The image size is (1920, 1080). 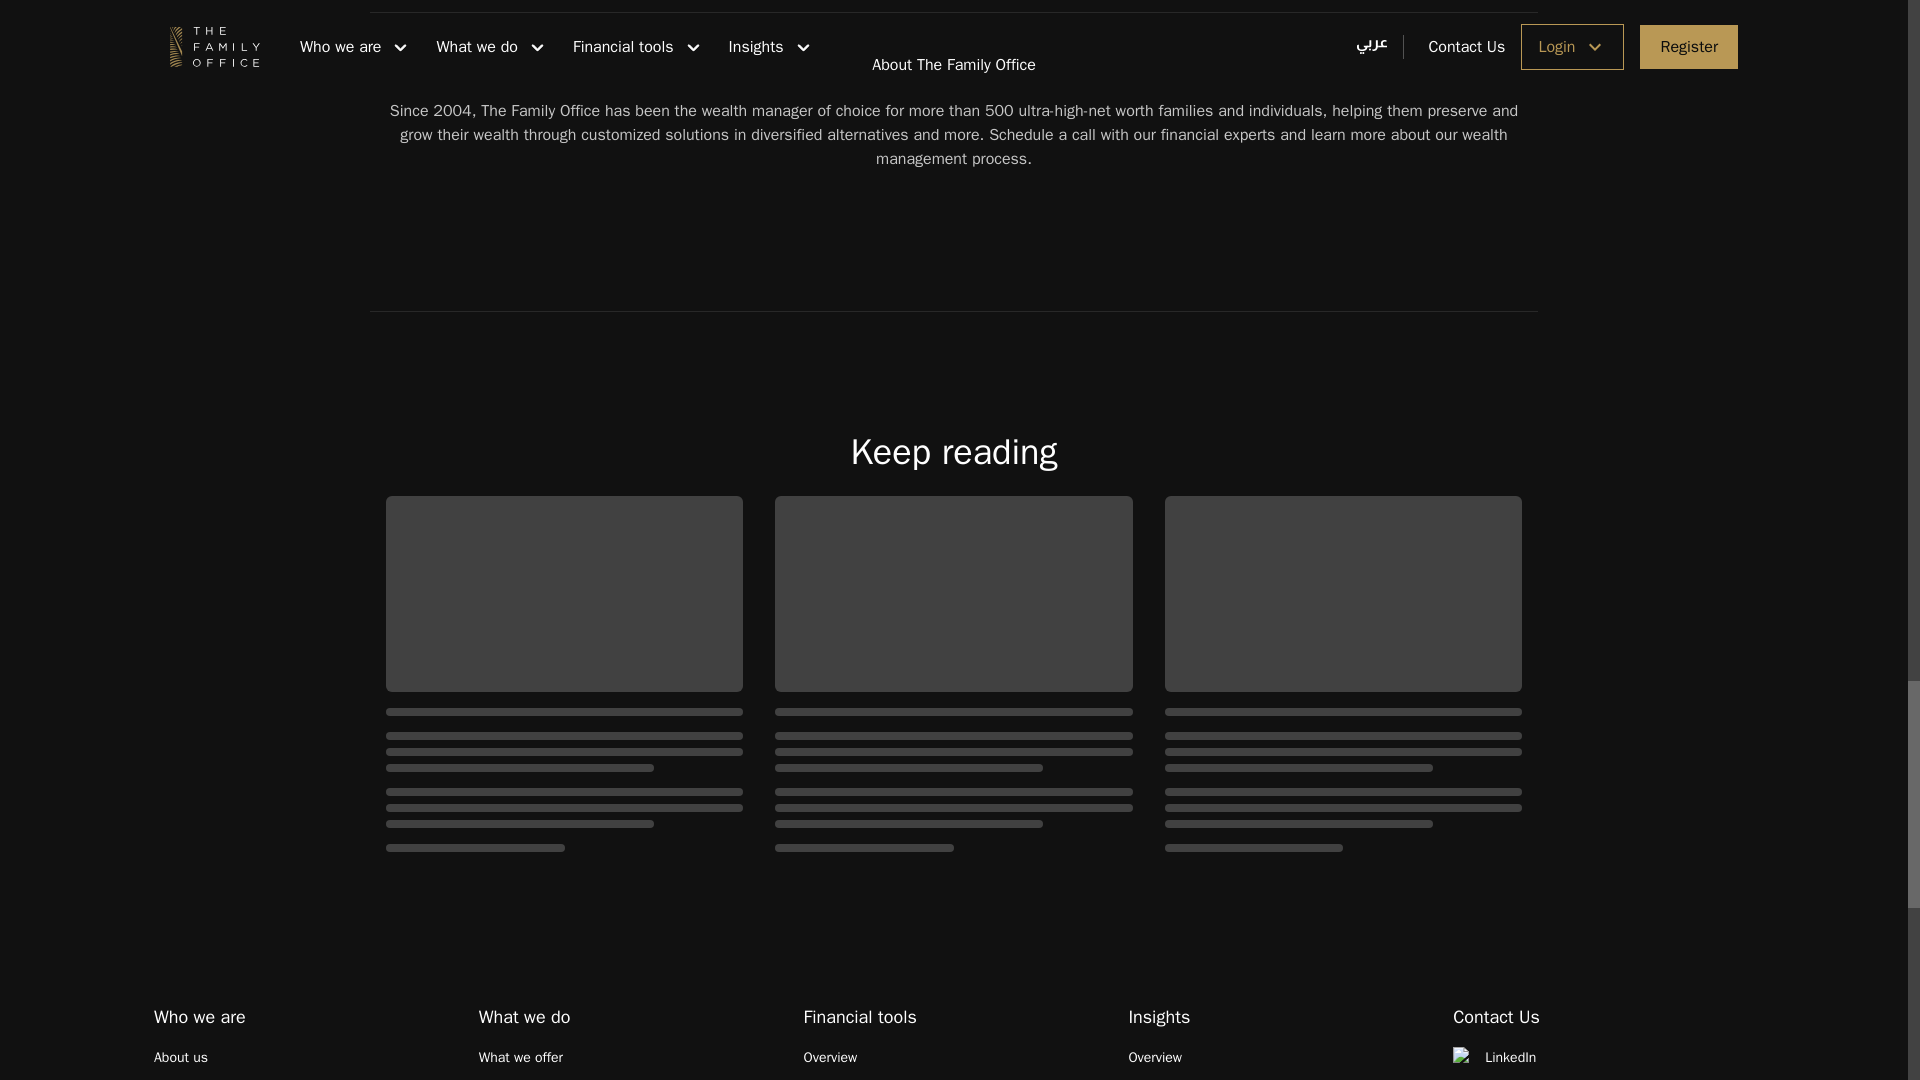 I want to click on What we offer, so click(x=628, y=1057).